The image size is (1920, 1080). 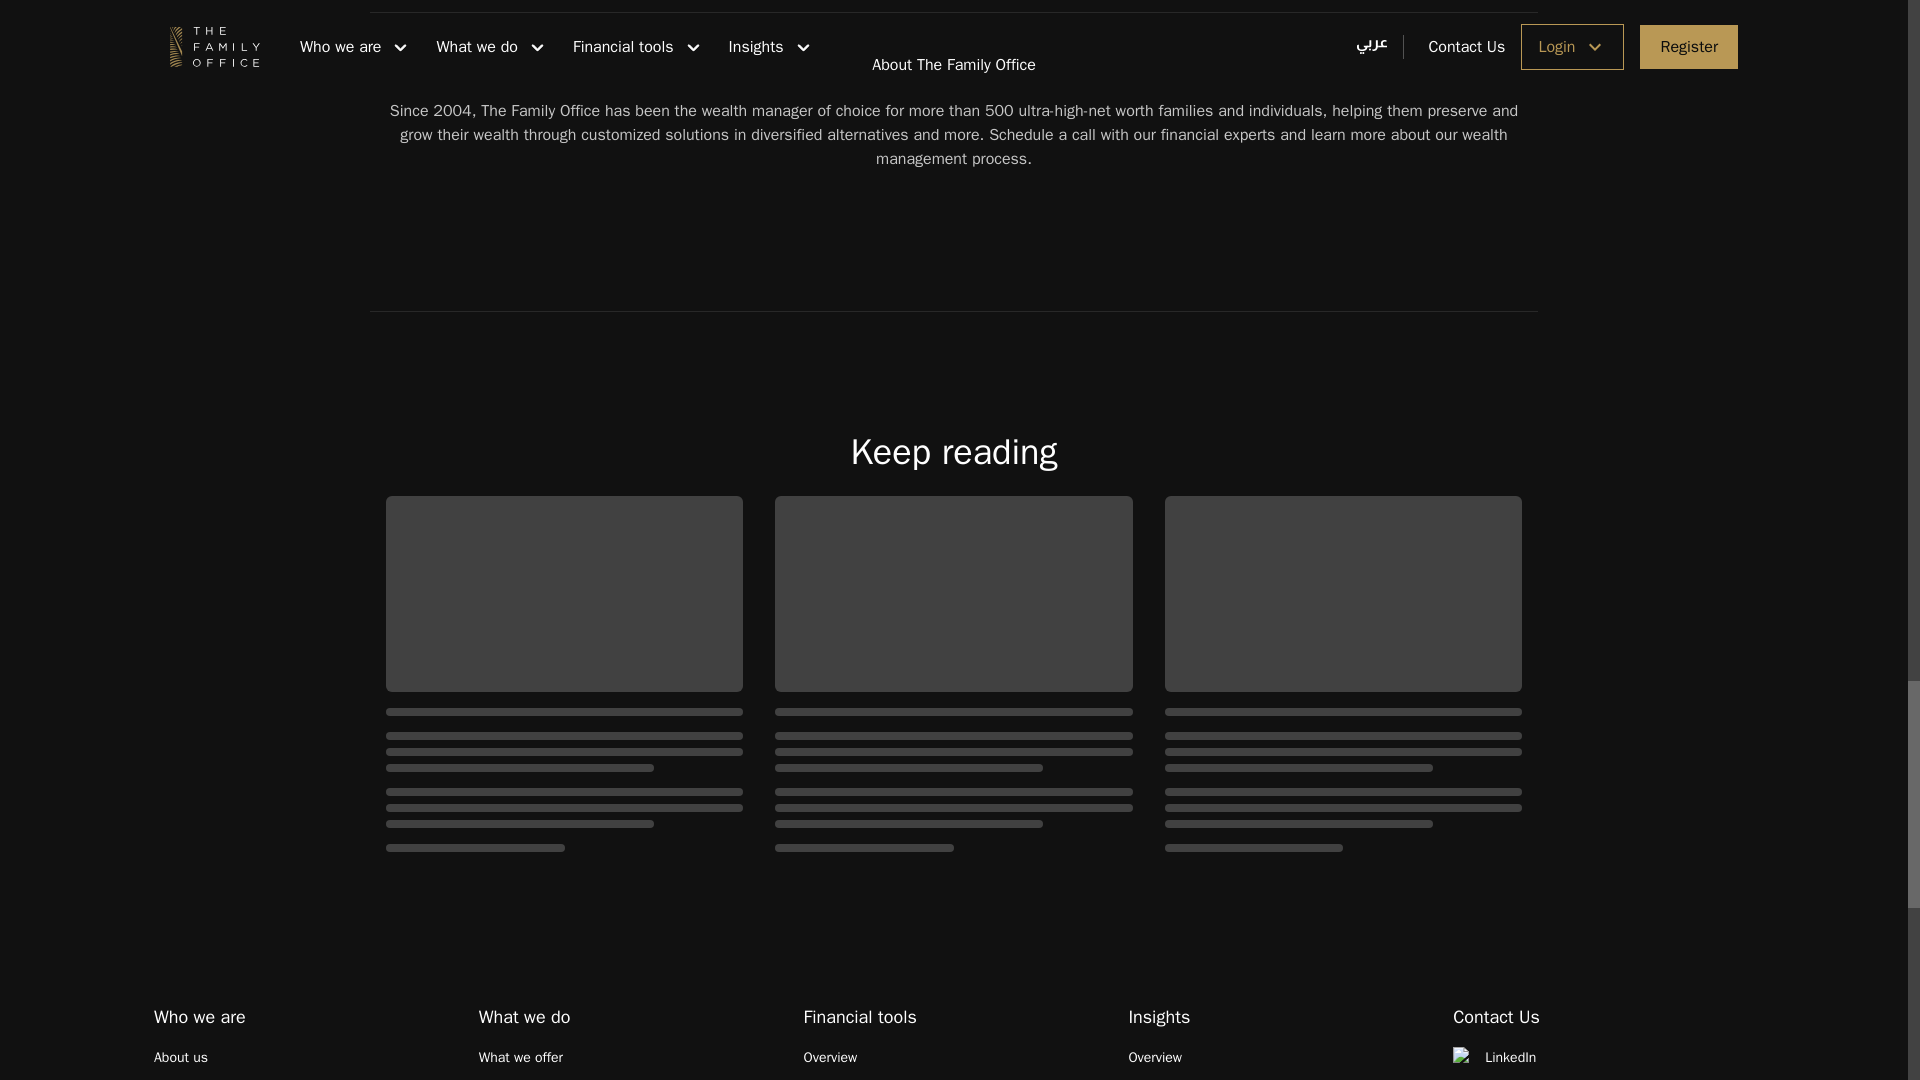 I want to click on What we offer, so click(x=628, y=1057).